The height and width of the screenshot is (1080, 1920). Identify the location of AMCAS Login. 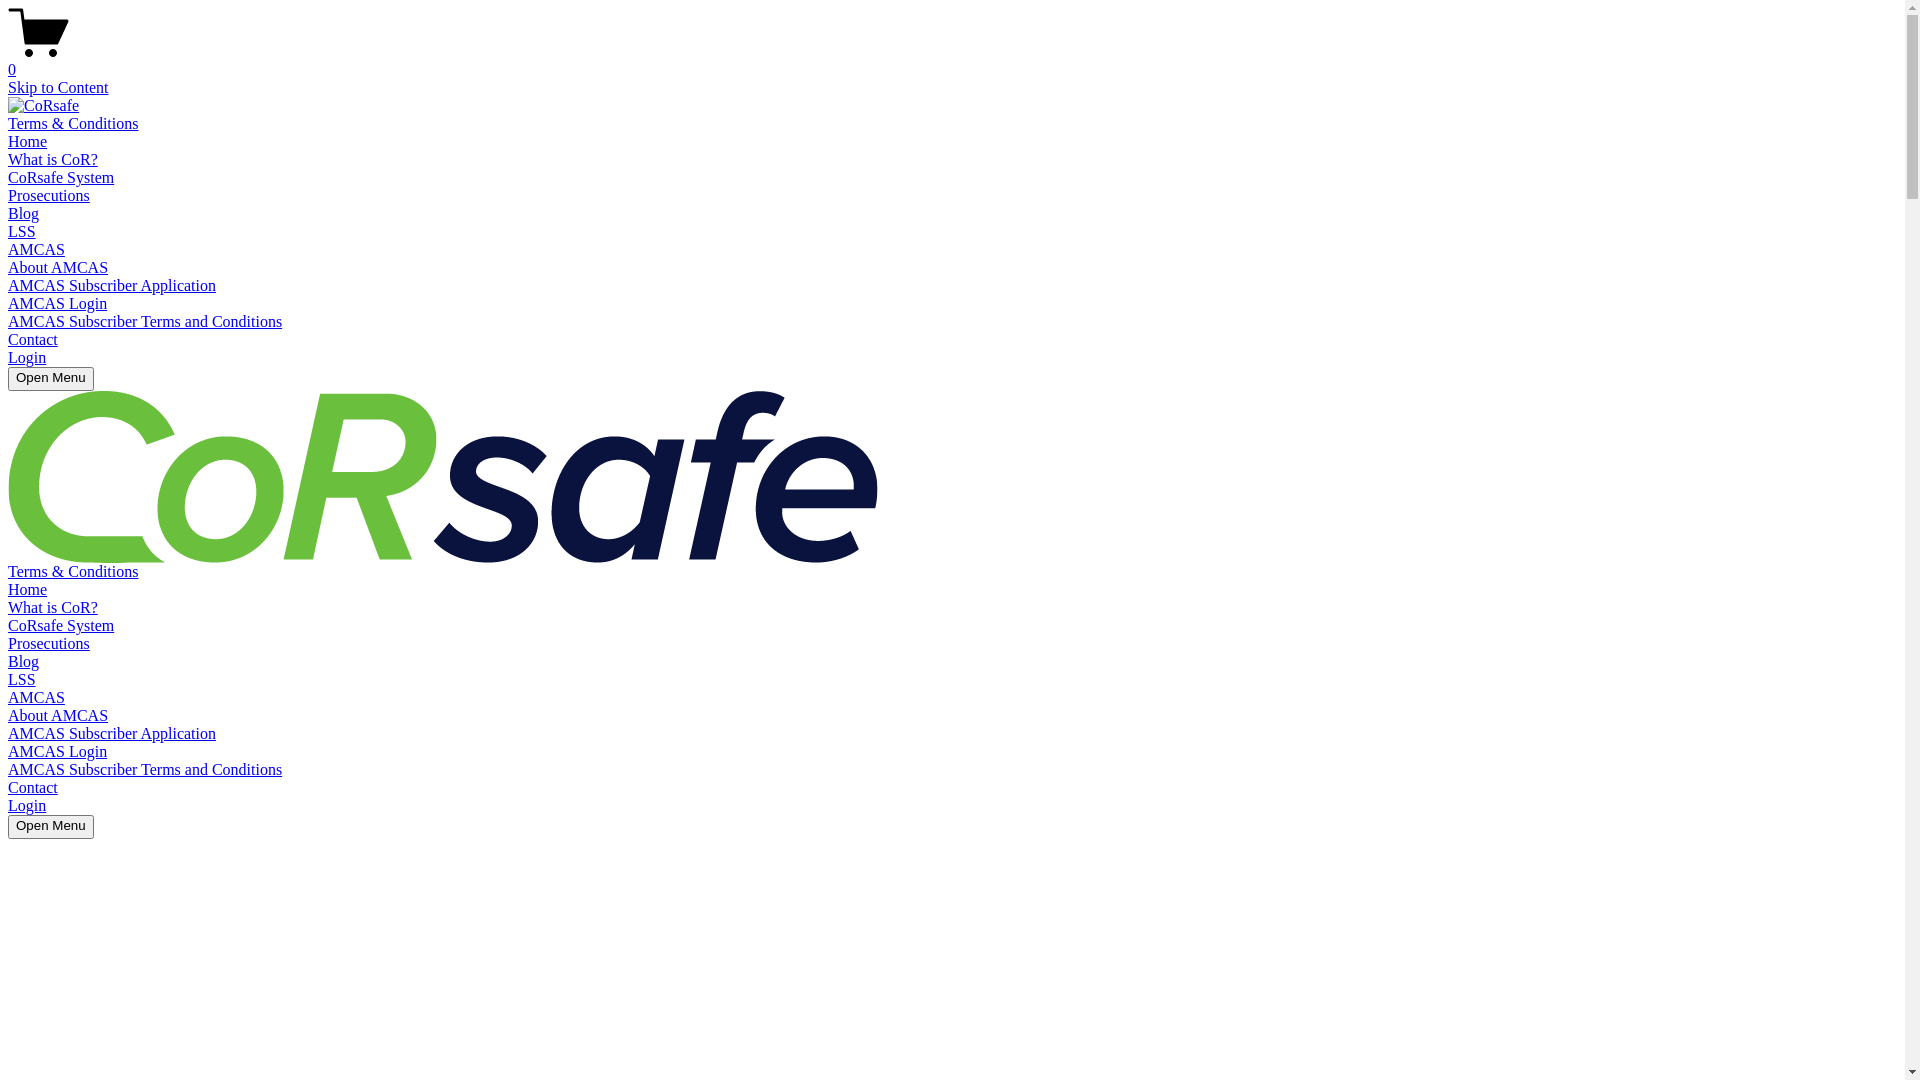
(58, 303).